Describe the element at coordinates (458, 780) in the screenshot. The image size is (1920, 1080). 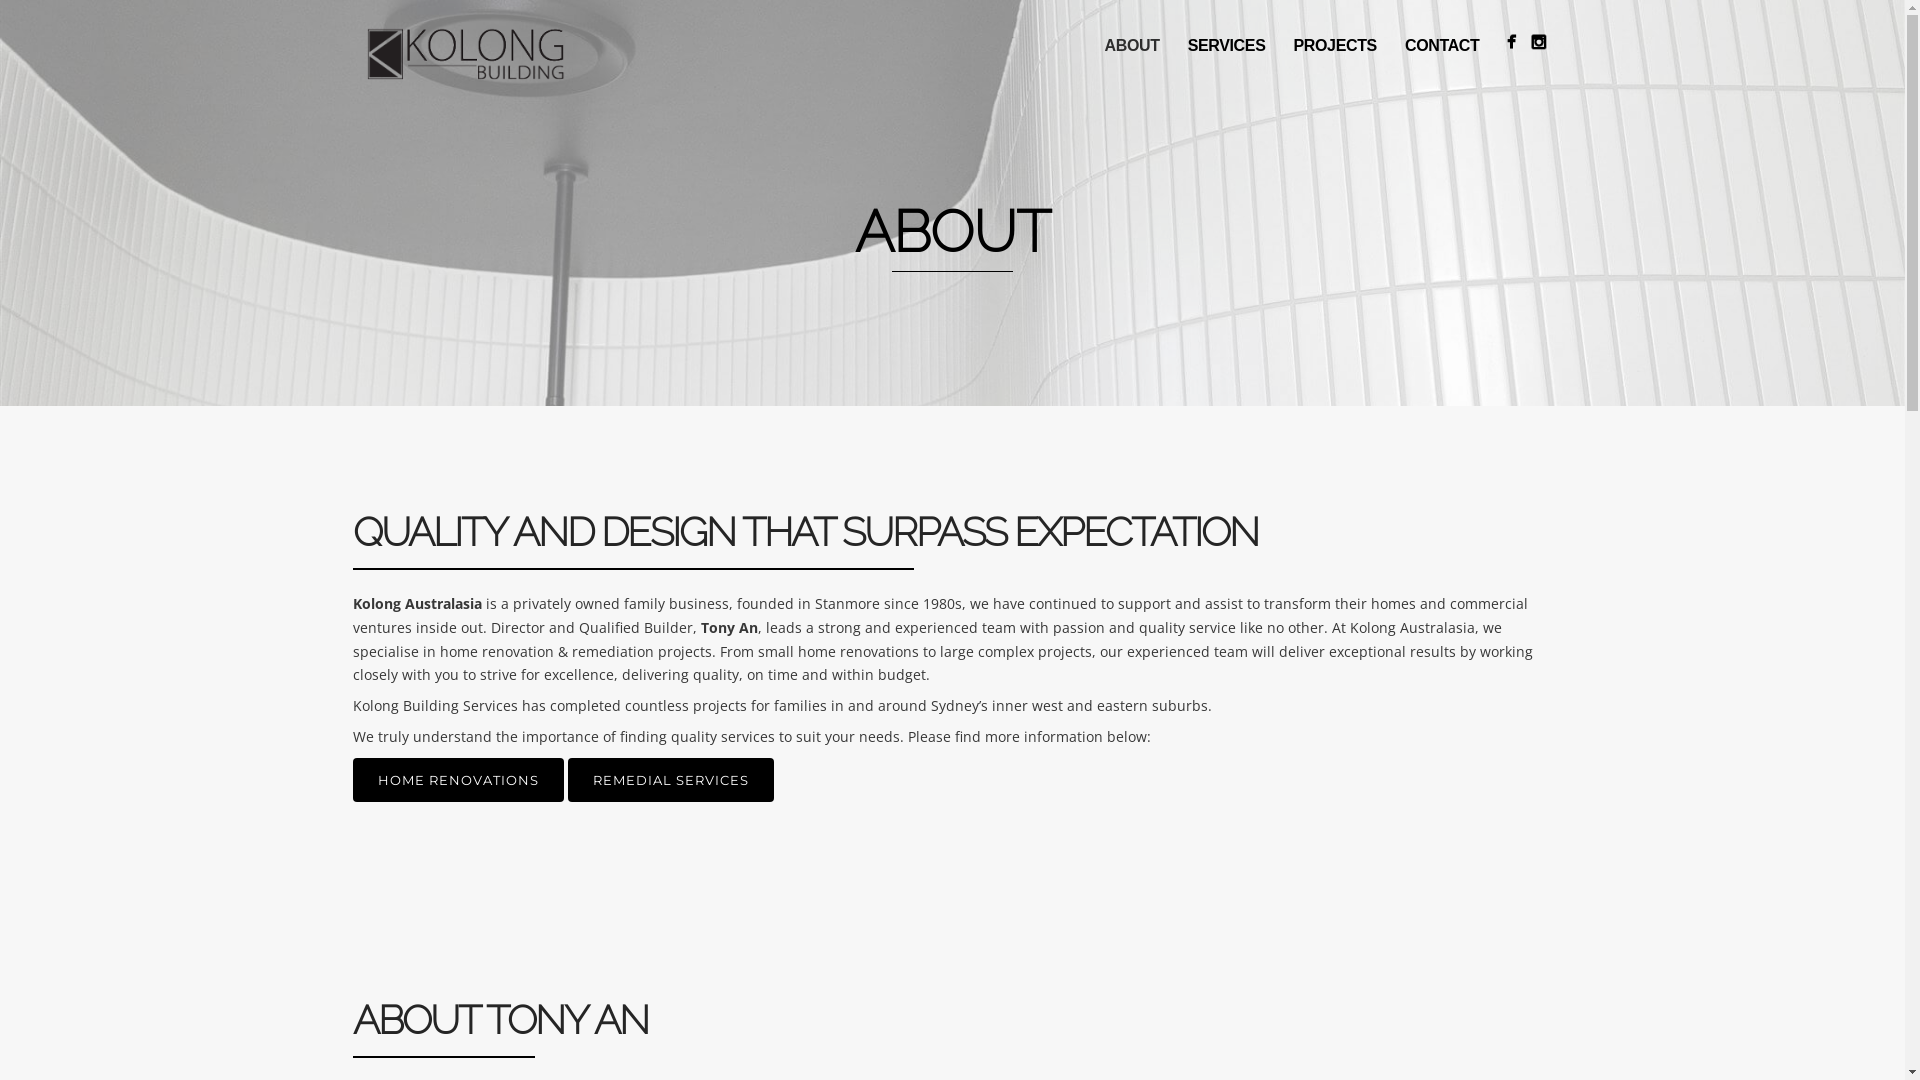
I see `HOME RENOVATIONS` at that location.